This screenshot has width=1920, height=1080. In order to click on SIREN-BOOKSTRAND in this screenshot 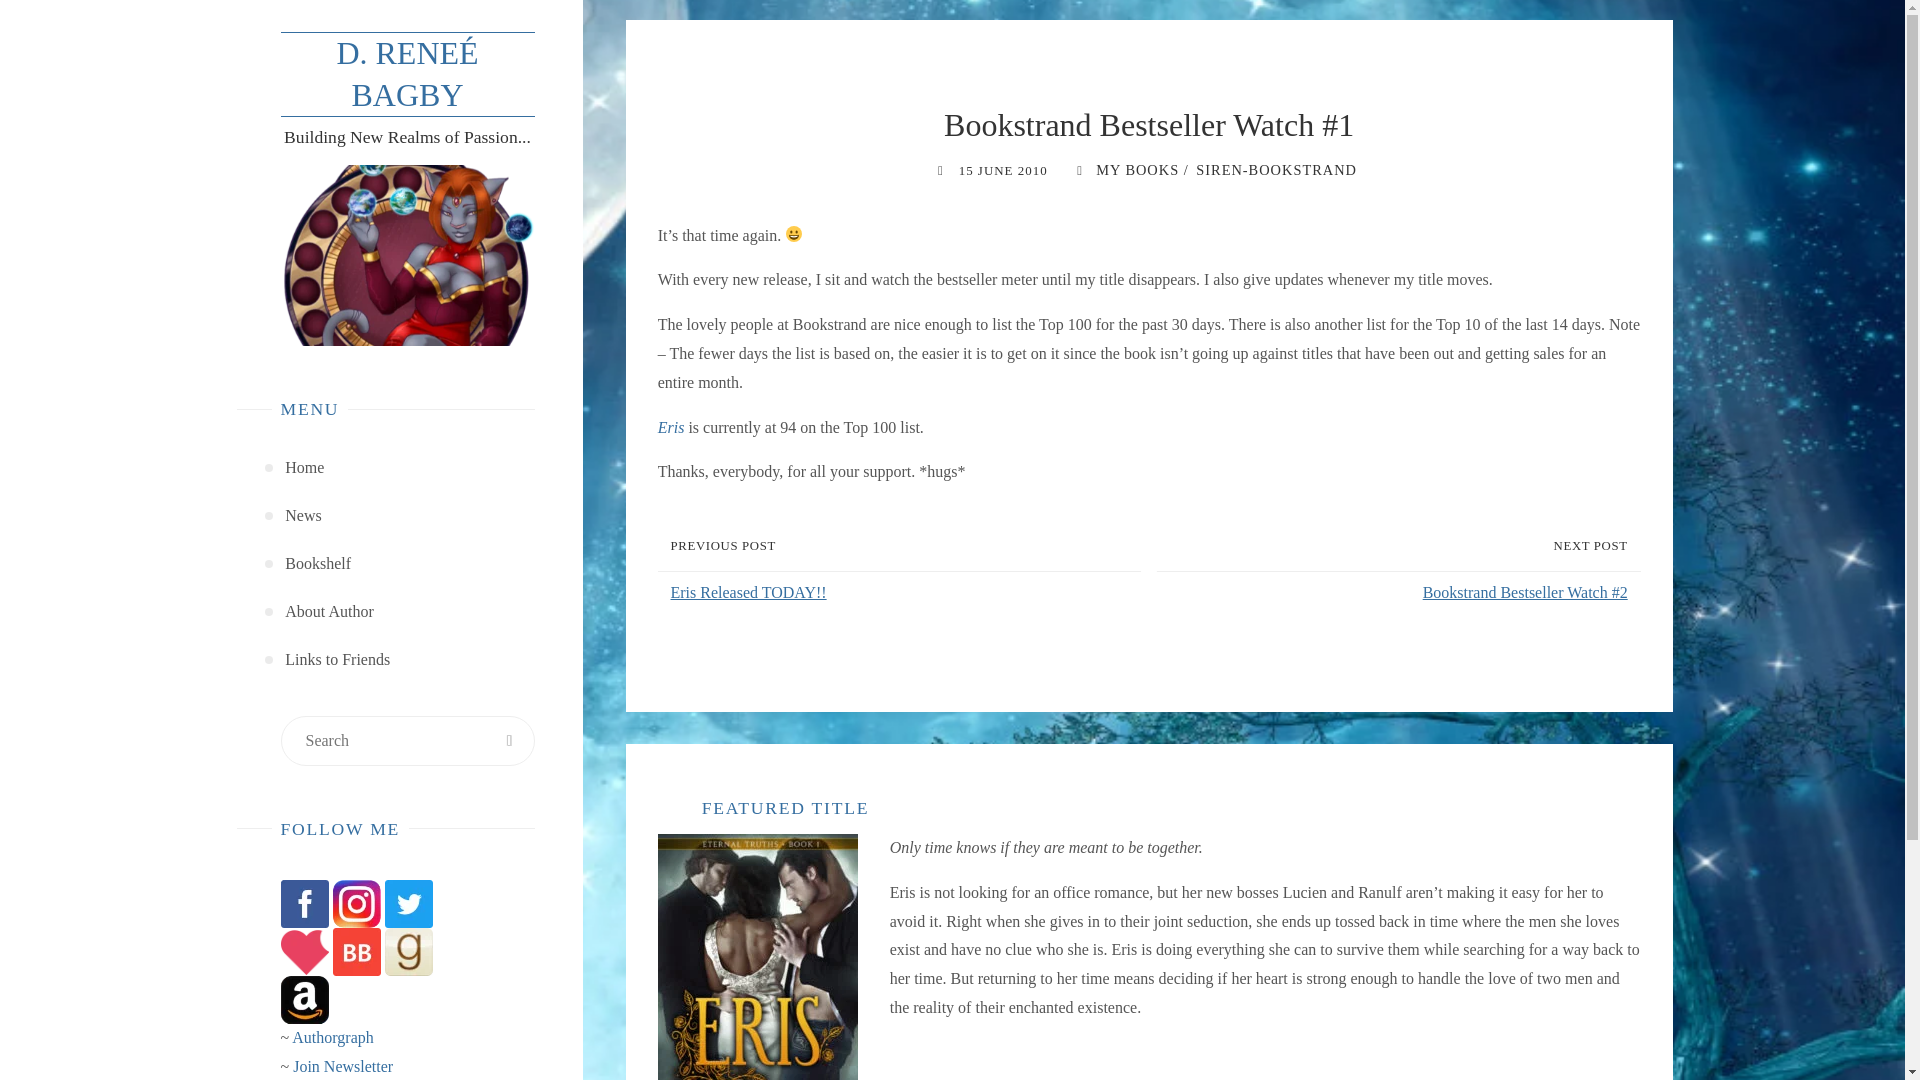, I will do `click(1274, 170)`.